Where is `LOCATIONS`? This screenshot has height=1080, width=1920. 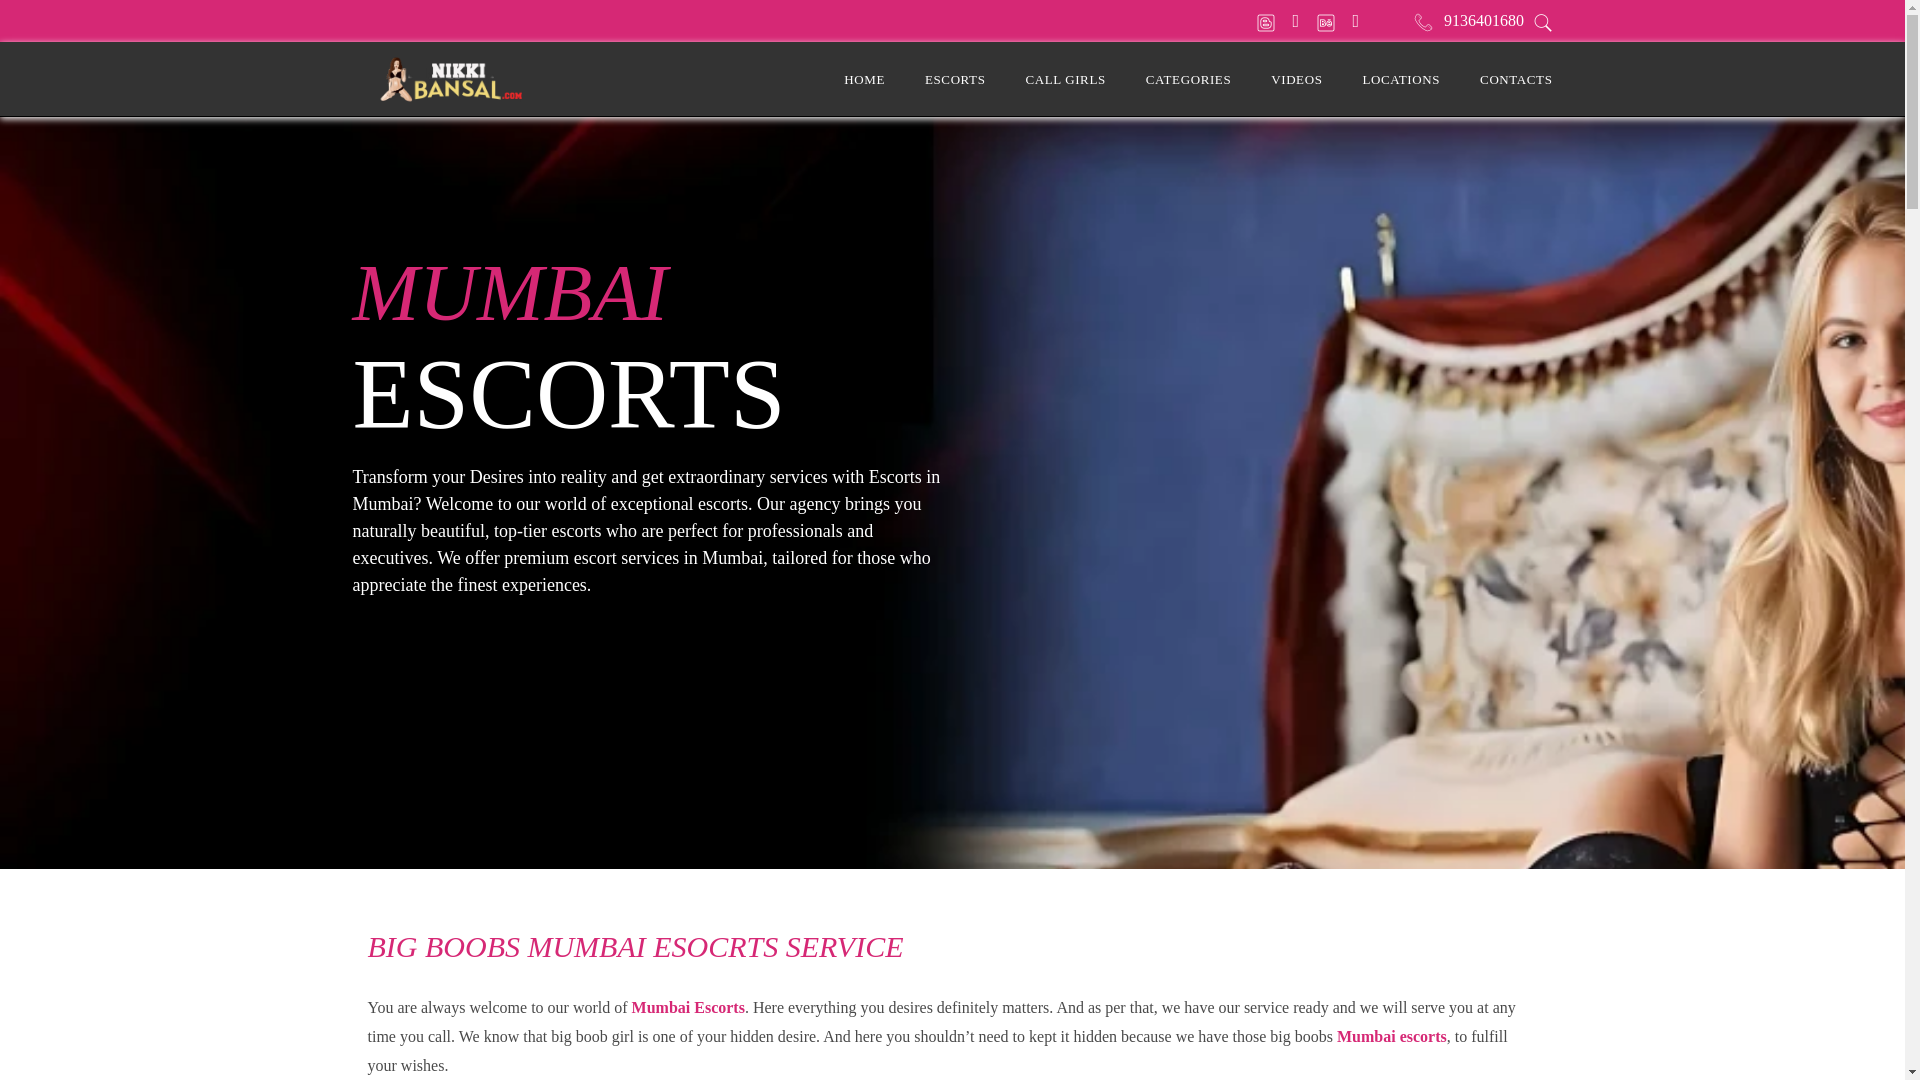 LOCATIONS is located at coordinates (1400, 79).